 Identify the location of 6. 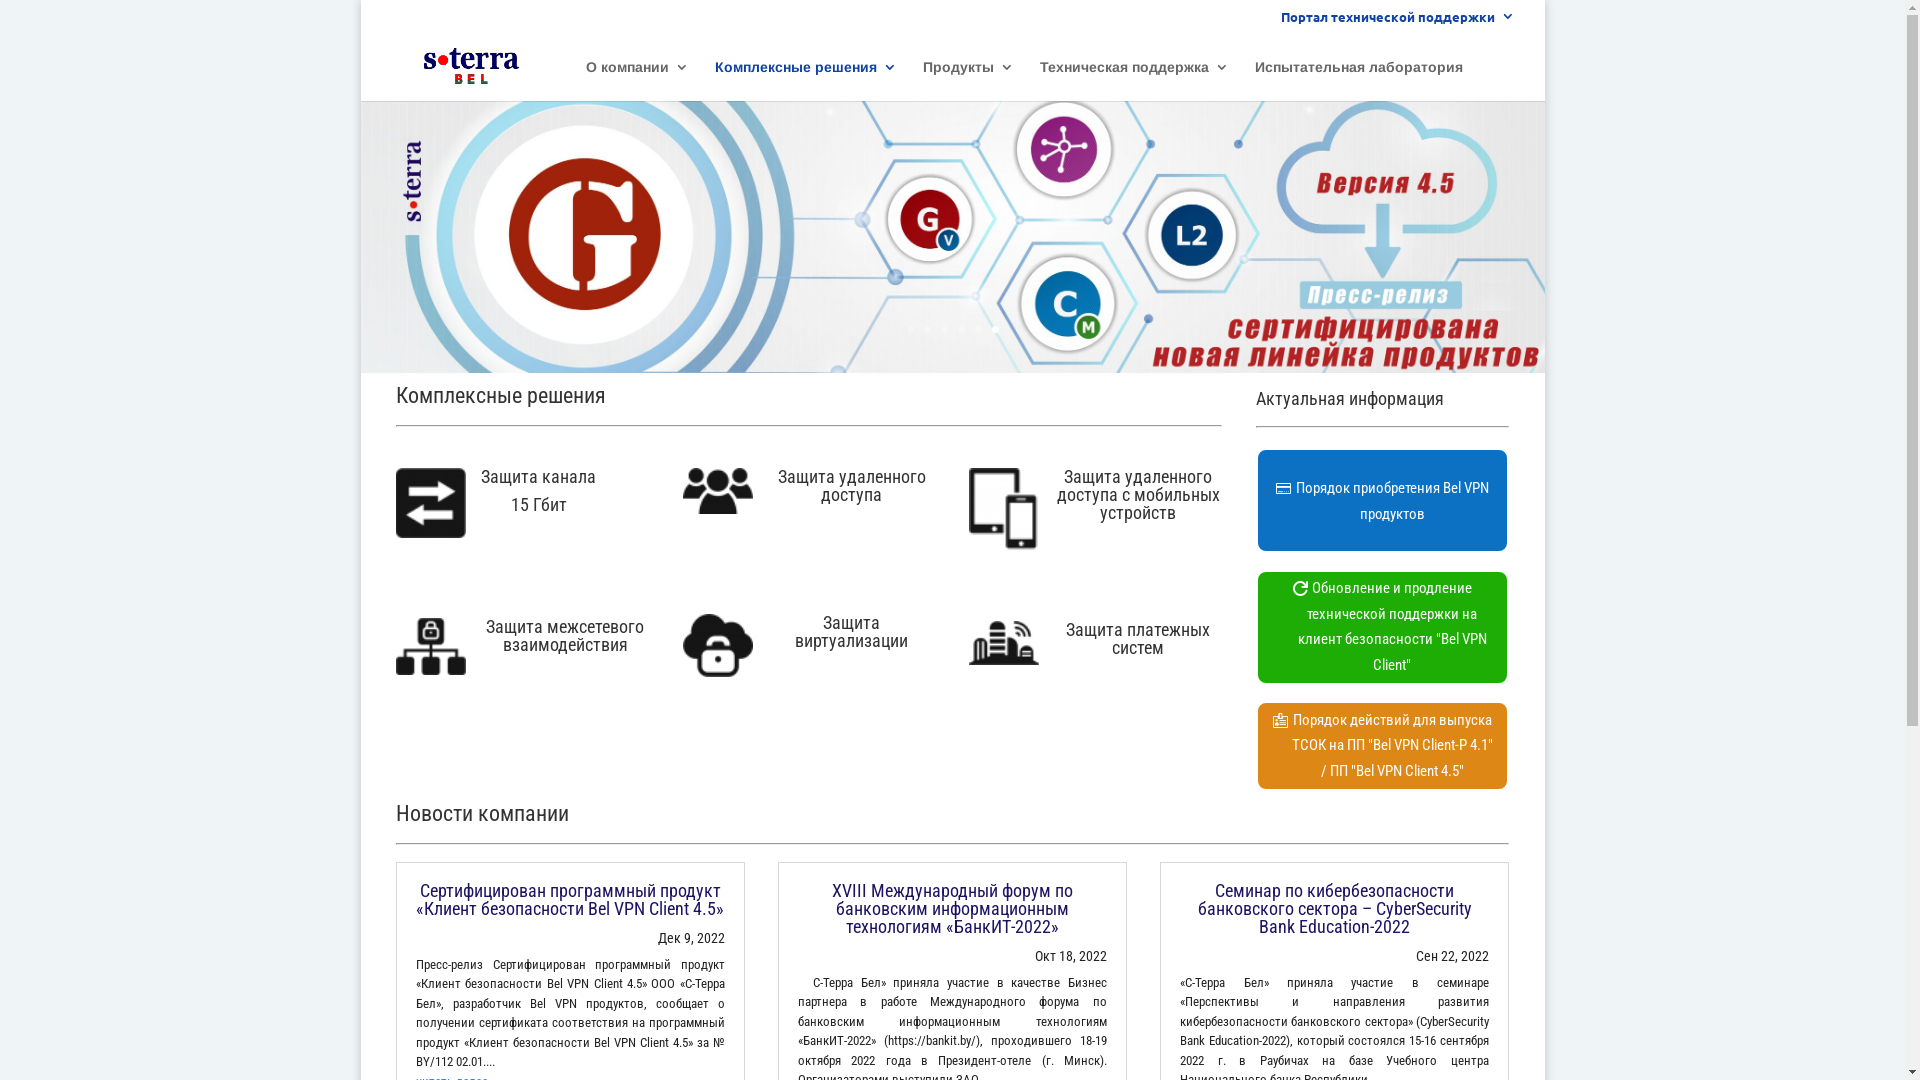
(995, 330).